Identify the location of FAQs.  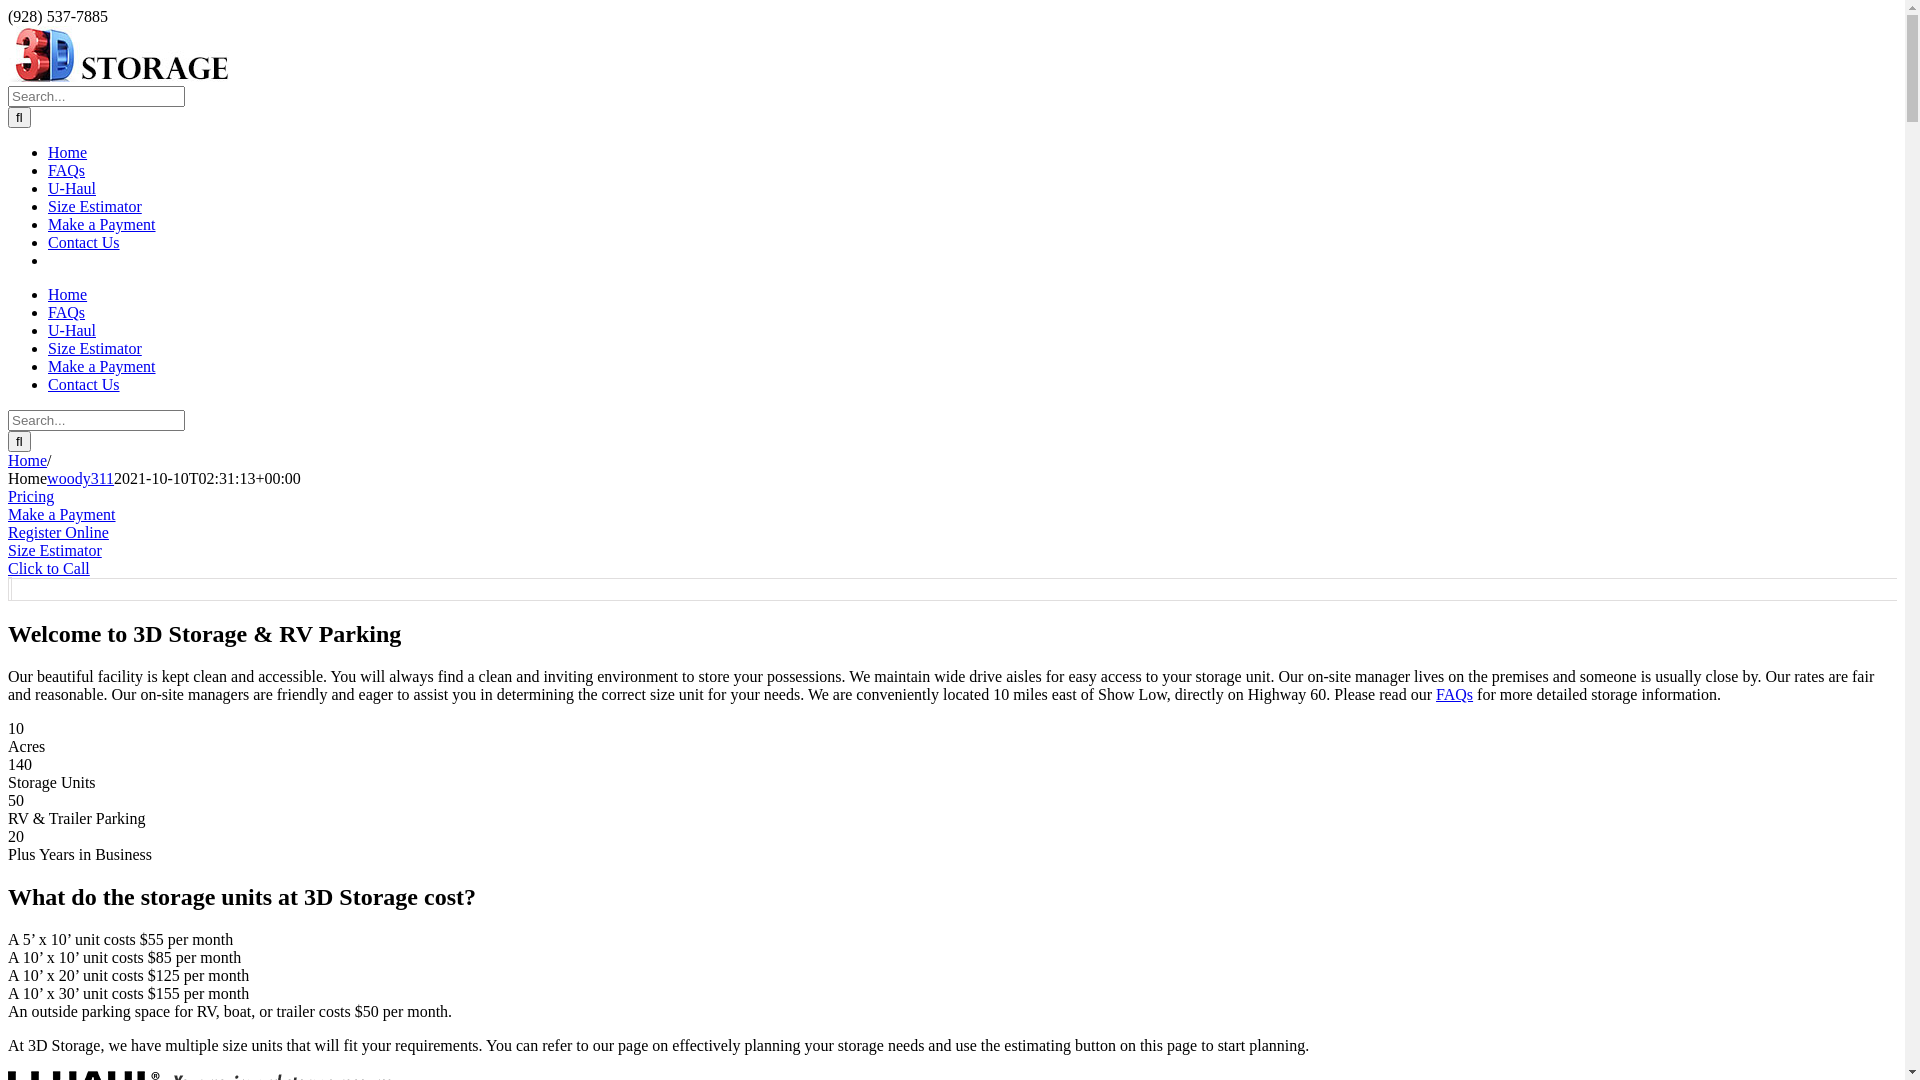
(66, 312).